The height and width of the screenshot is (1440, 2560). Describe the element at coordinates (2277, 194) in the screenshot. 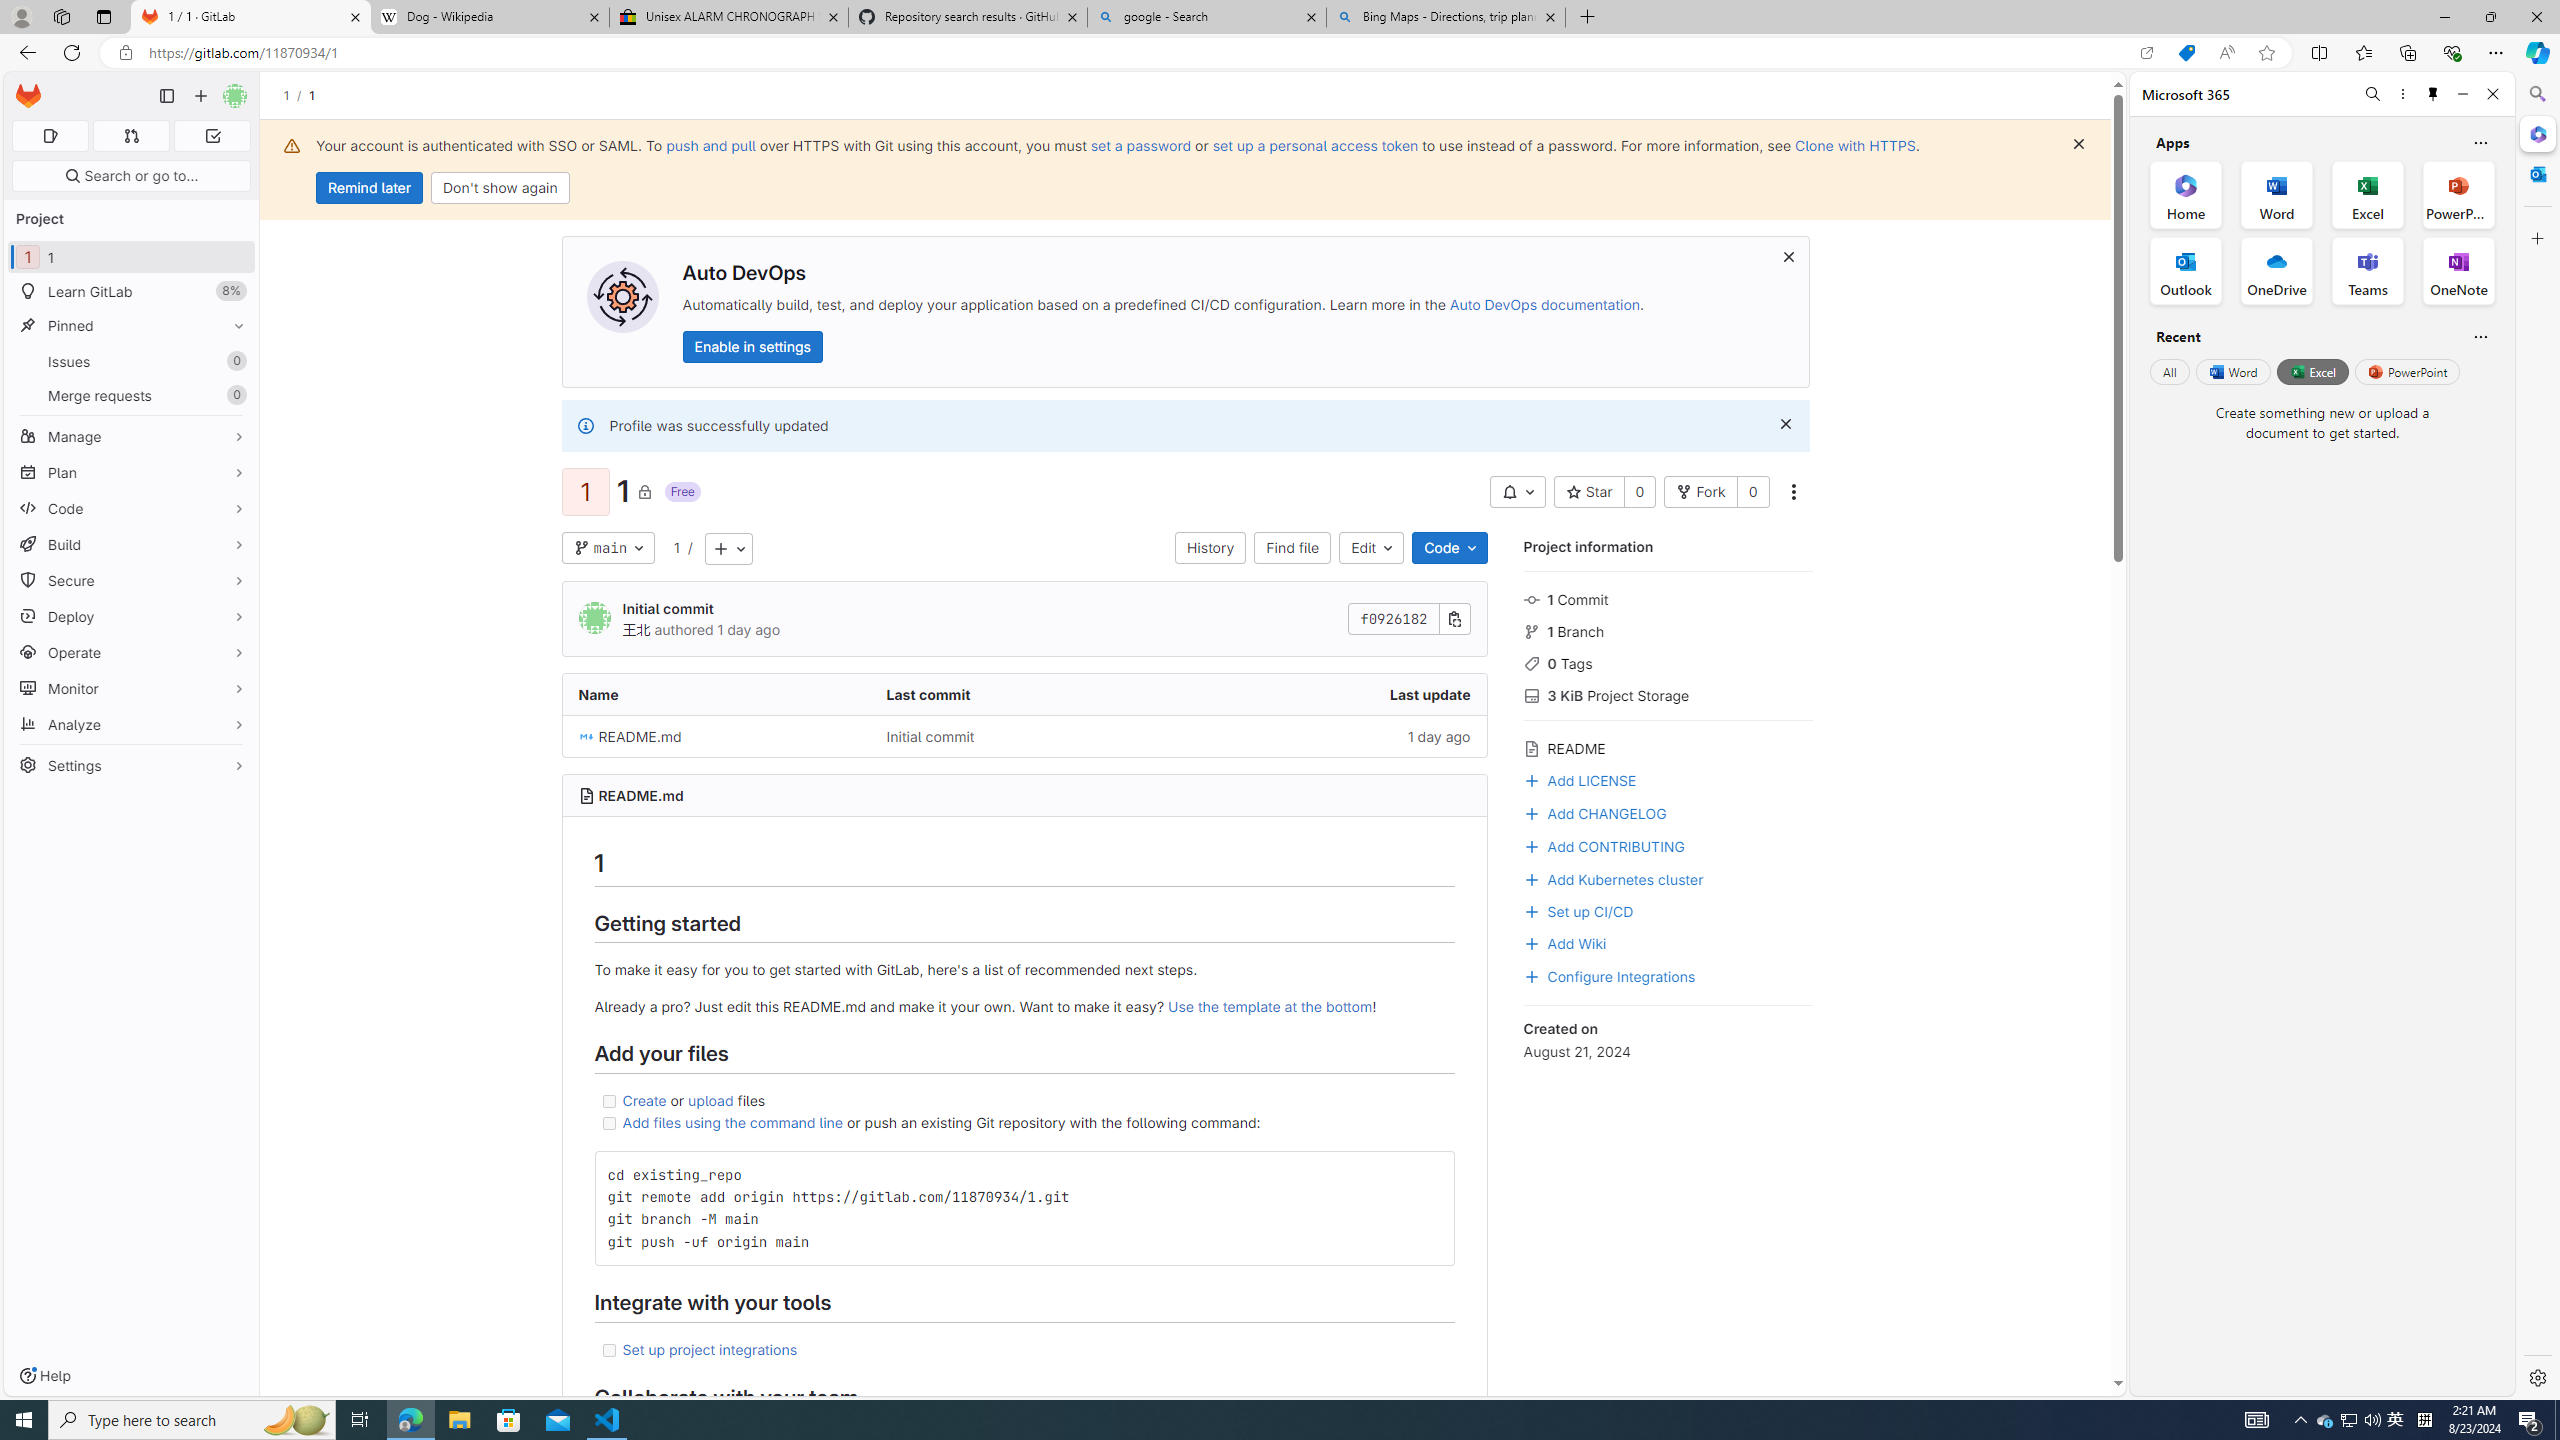

I see `Word Office App` at that location.